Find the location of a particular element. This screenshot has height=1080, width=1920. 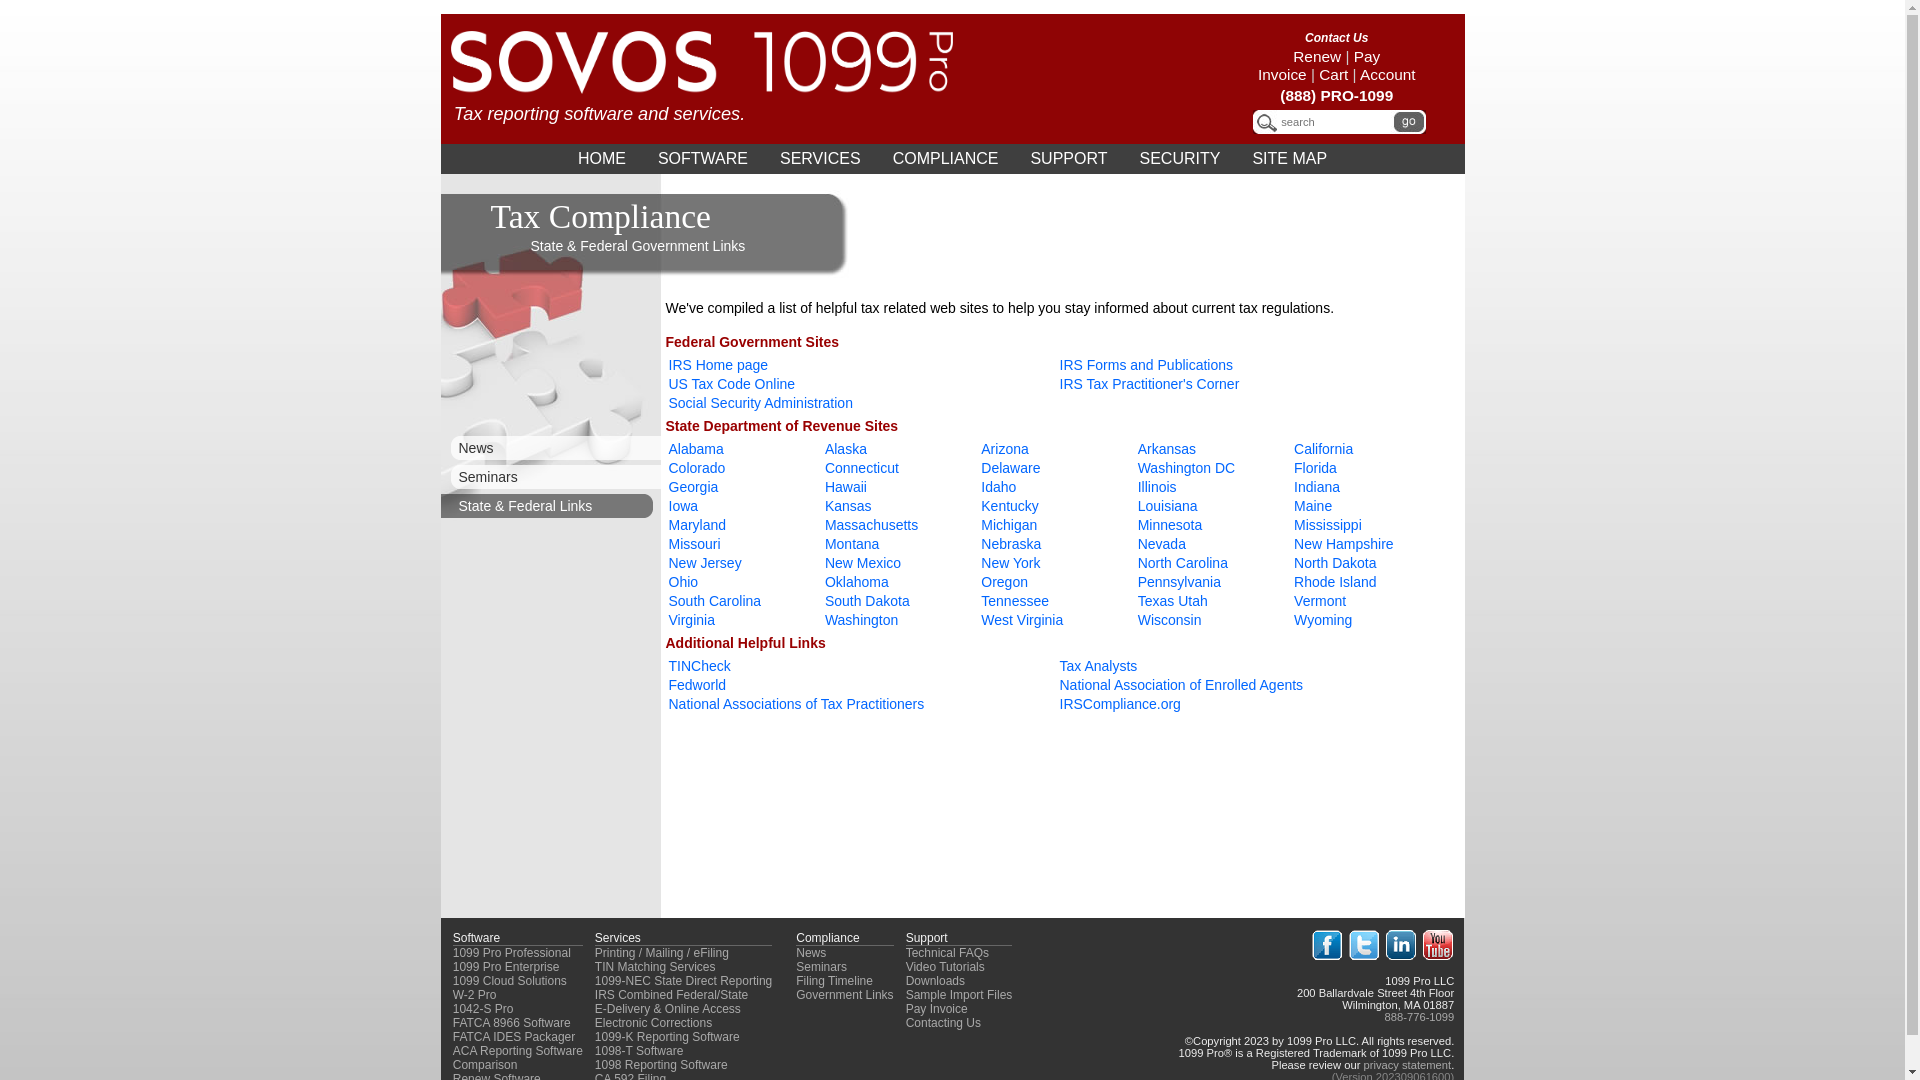

Maine is located at coordinates (1313, 506).